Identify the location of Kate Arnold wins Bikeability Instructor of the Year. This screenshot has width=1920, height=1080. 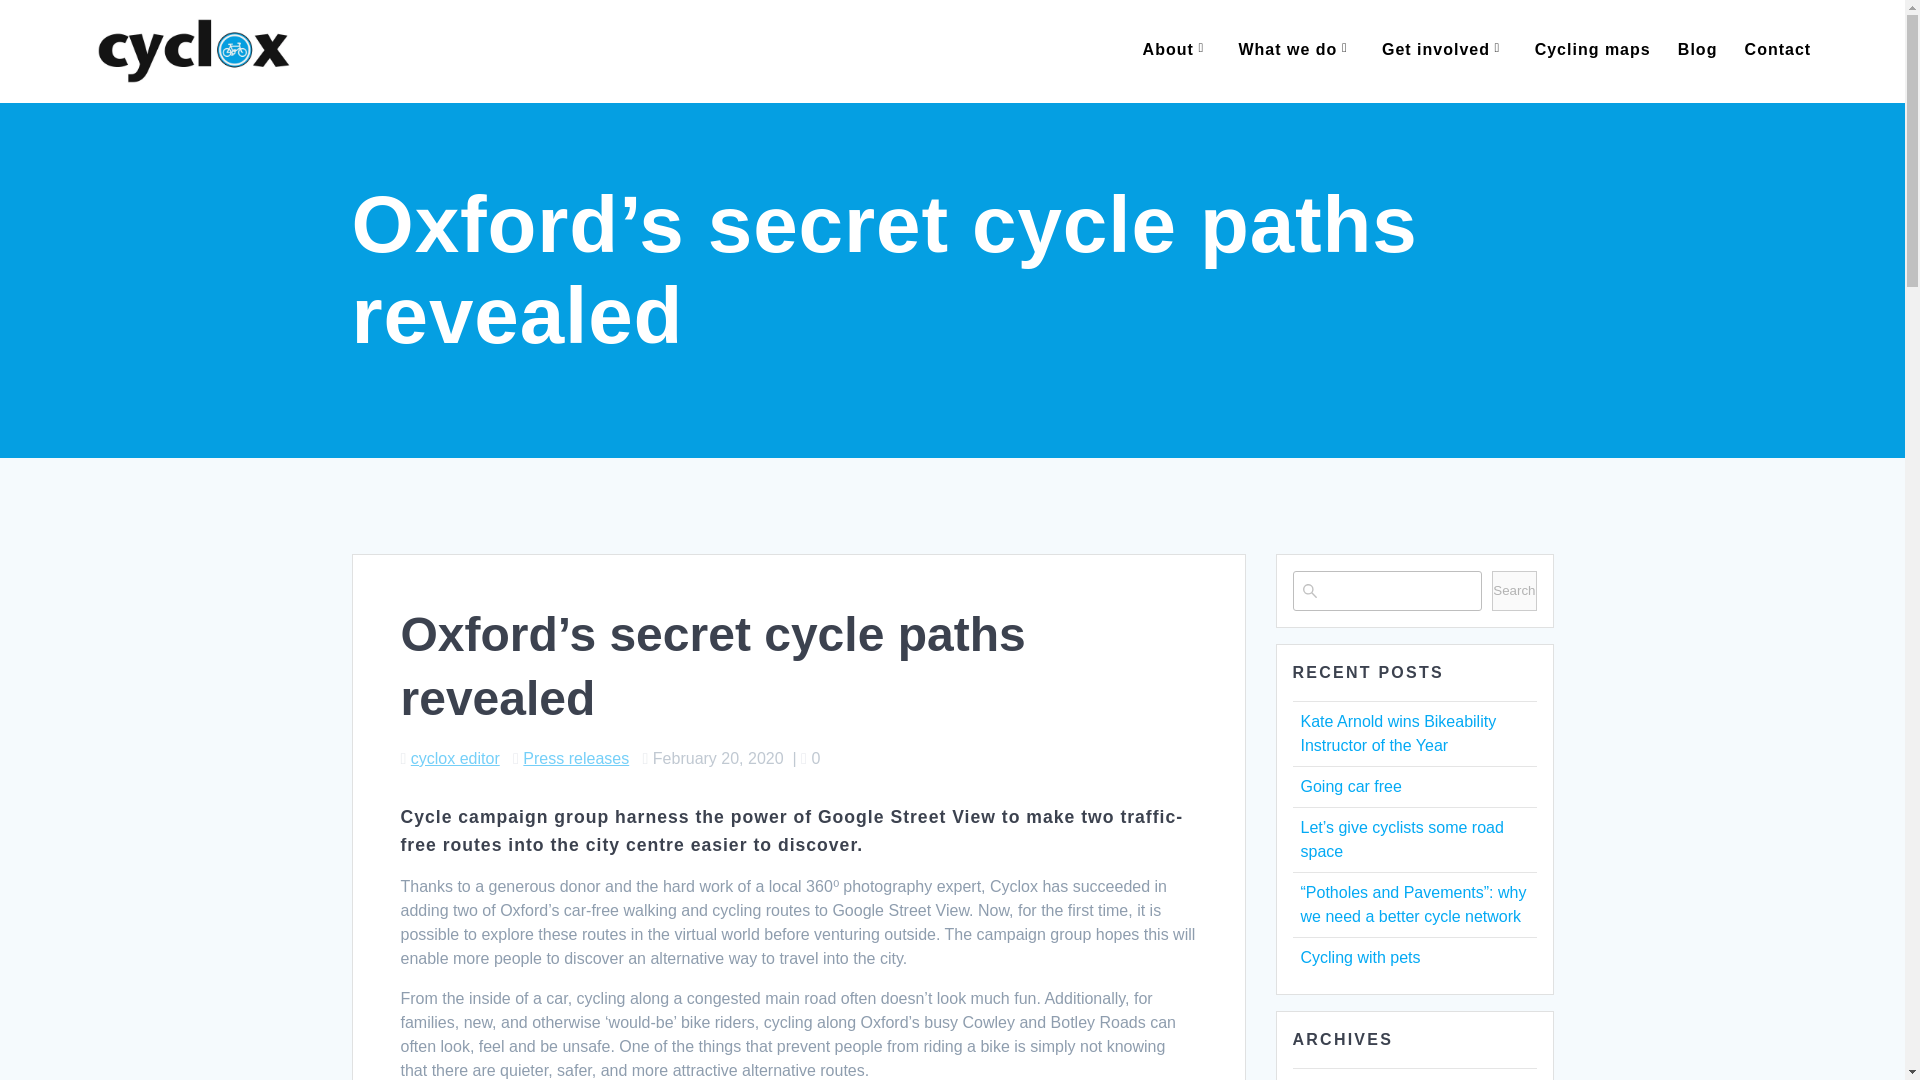
(1397, 732).